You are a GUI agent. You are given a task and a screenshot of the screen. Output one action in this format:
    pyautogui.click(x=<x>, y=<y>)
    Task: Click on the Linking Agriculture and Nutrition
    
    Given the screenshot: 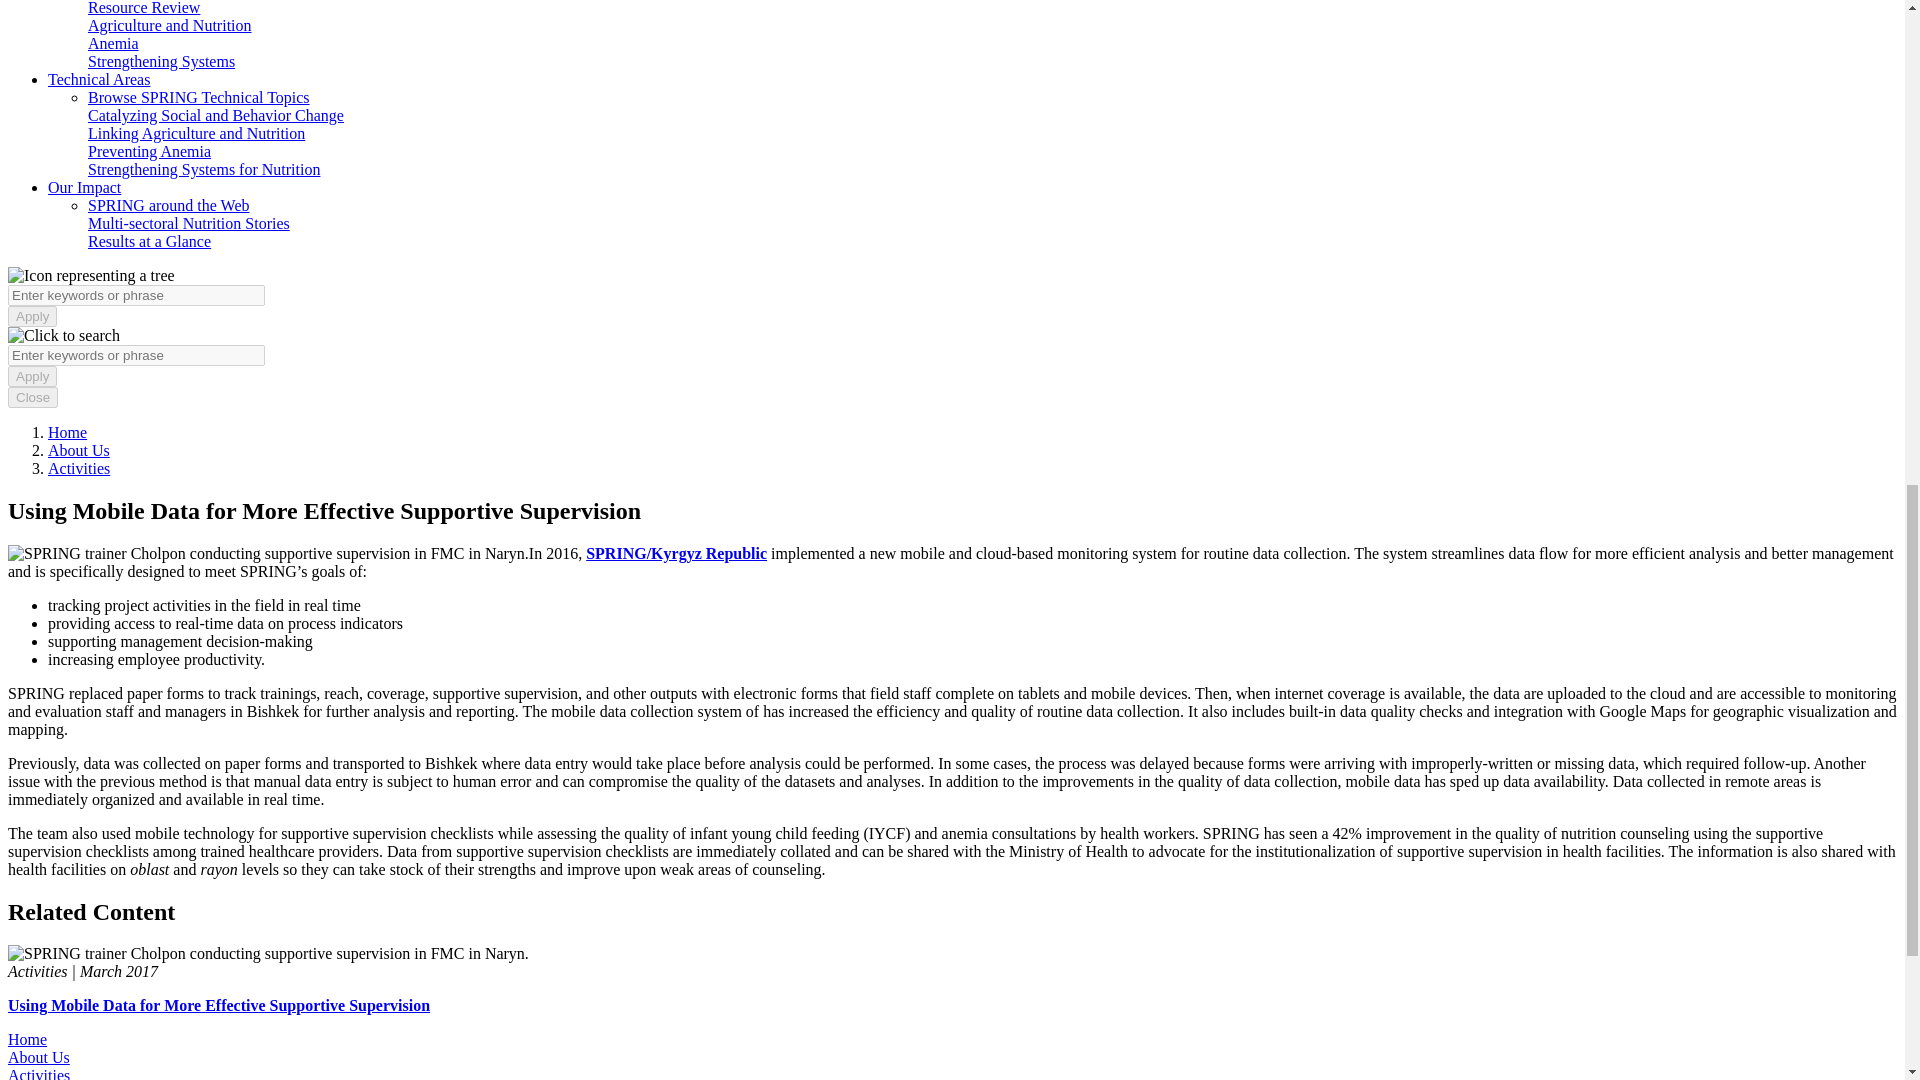 What is the action you would take?
    pyautogui.click(x=196, y=133)
    